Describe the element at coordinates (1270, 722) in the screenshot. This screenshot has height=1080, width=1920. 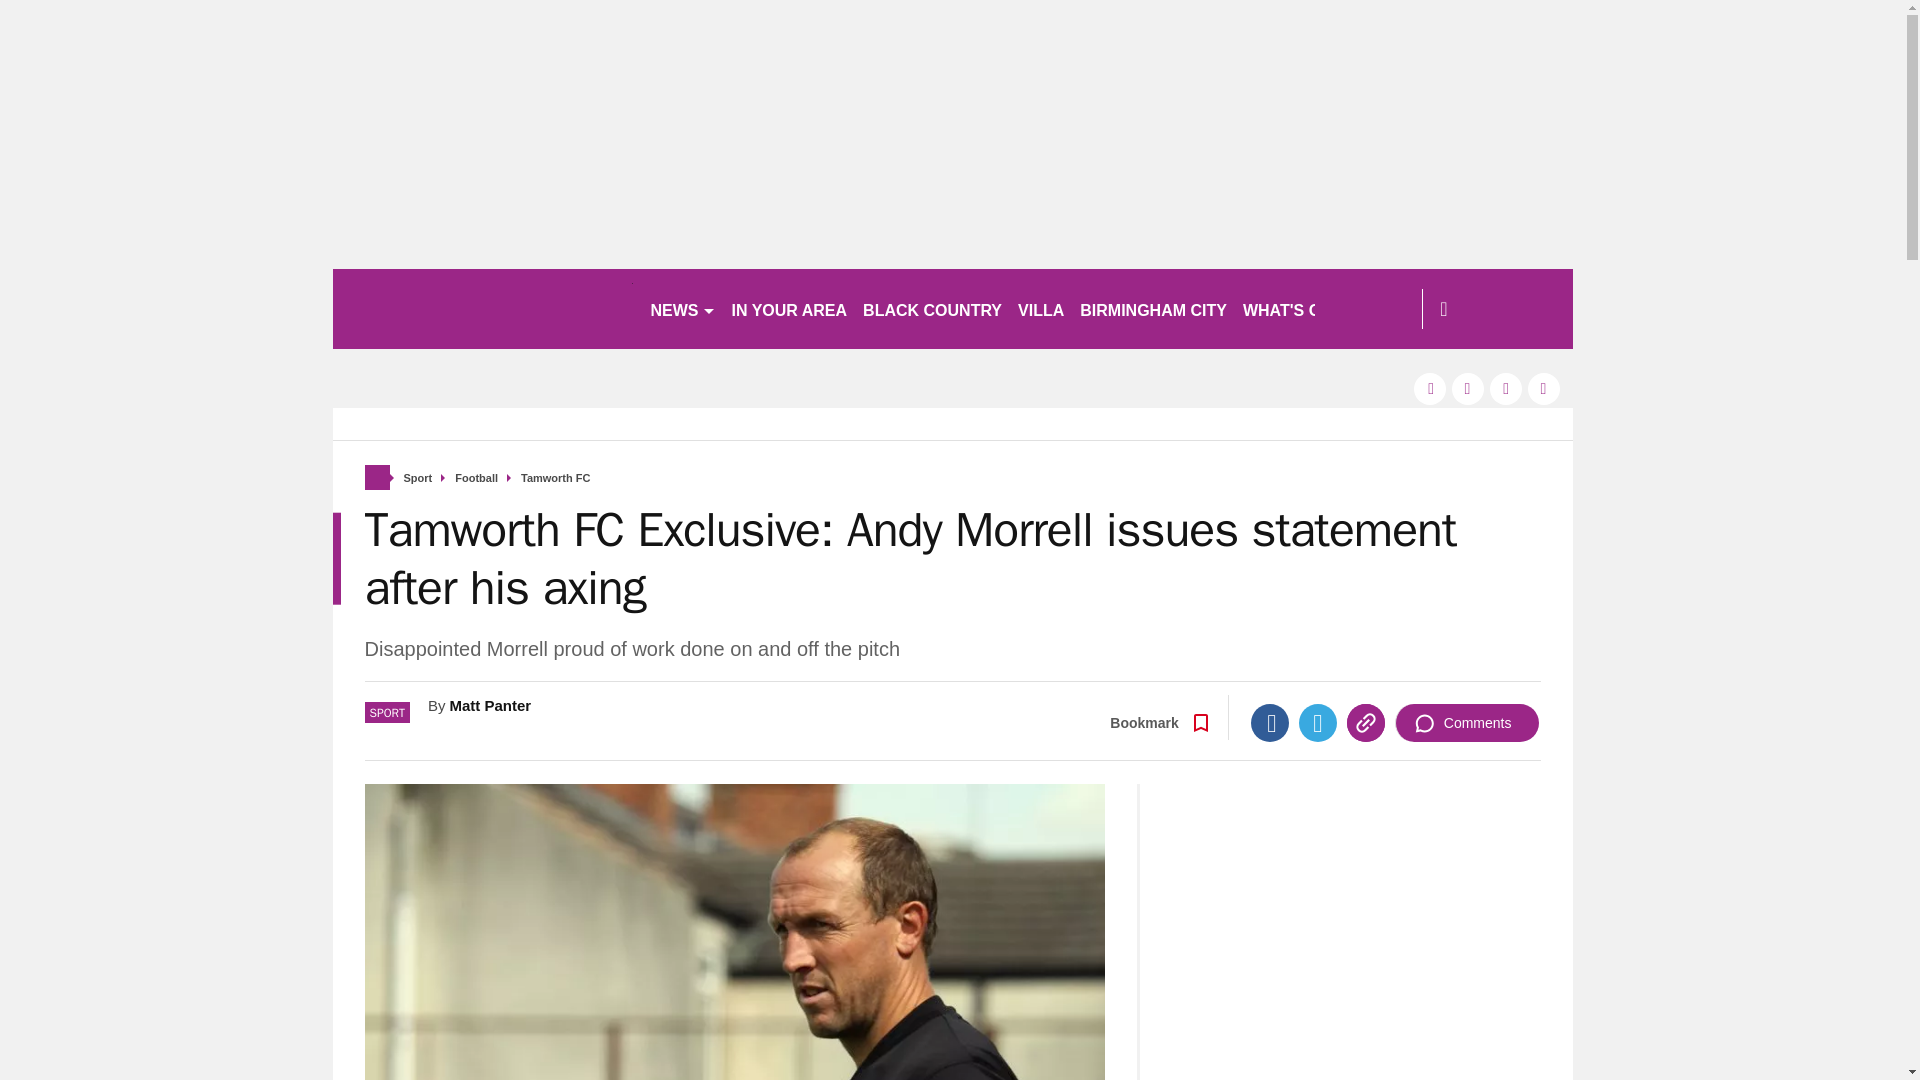
I see `Facebook` at that location.